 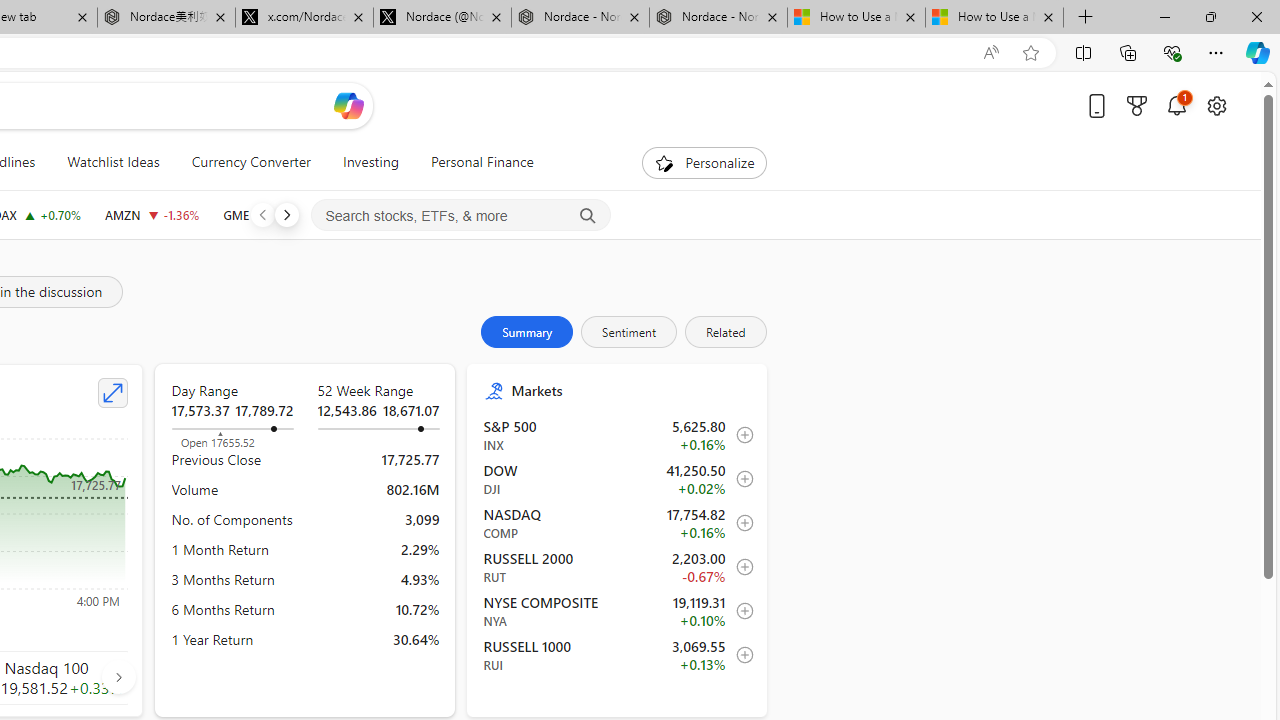 I want to click on Sentiment, so click(x=629, y=332).